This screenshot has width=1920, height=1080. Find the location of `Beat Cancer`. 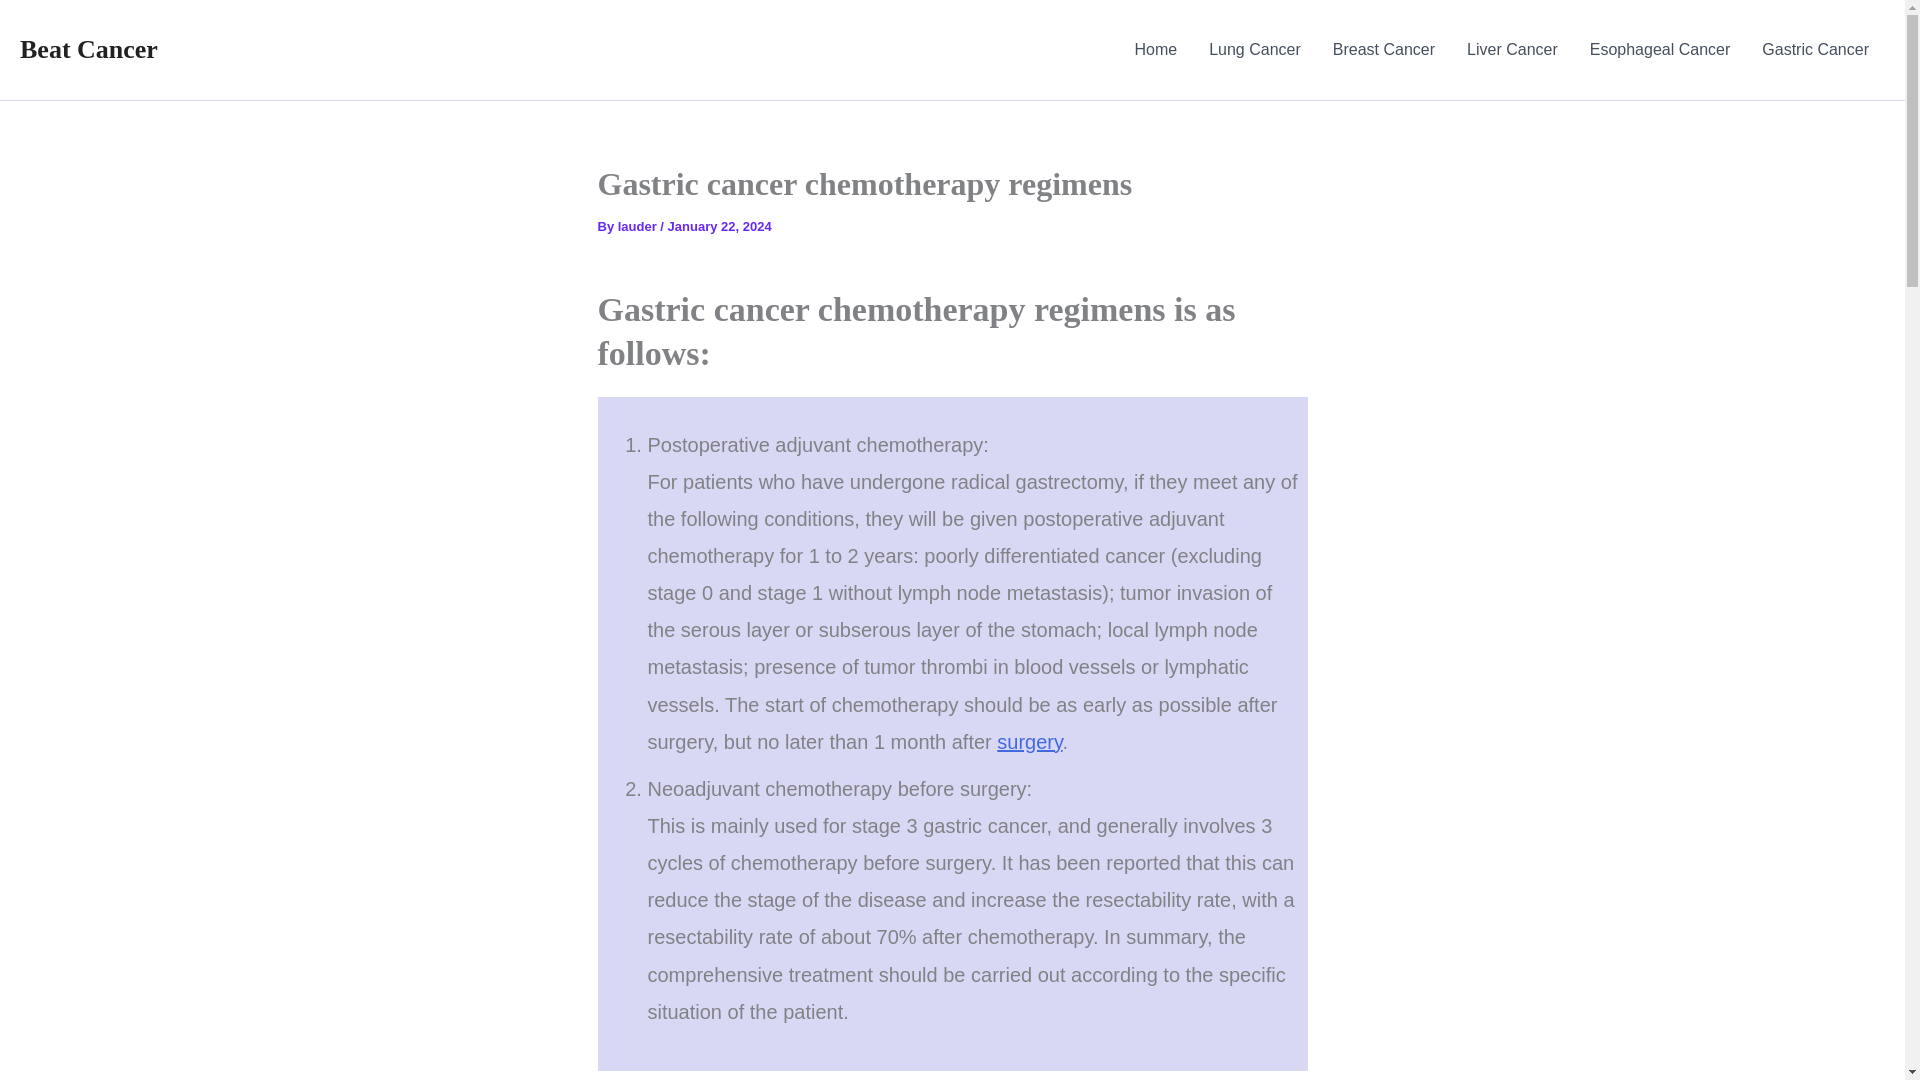

Beat Cancer is located at coordinates (88, 48).